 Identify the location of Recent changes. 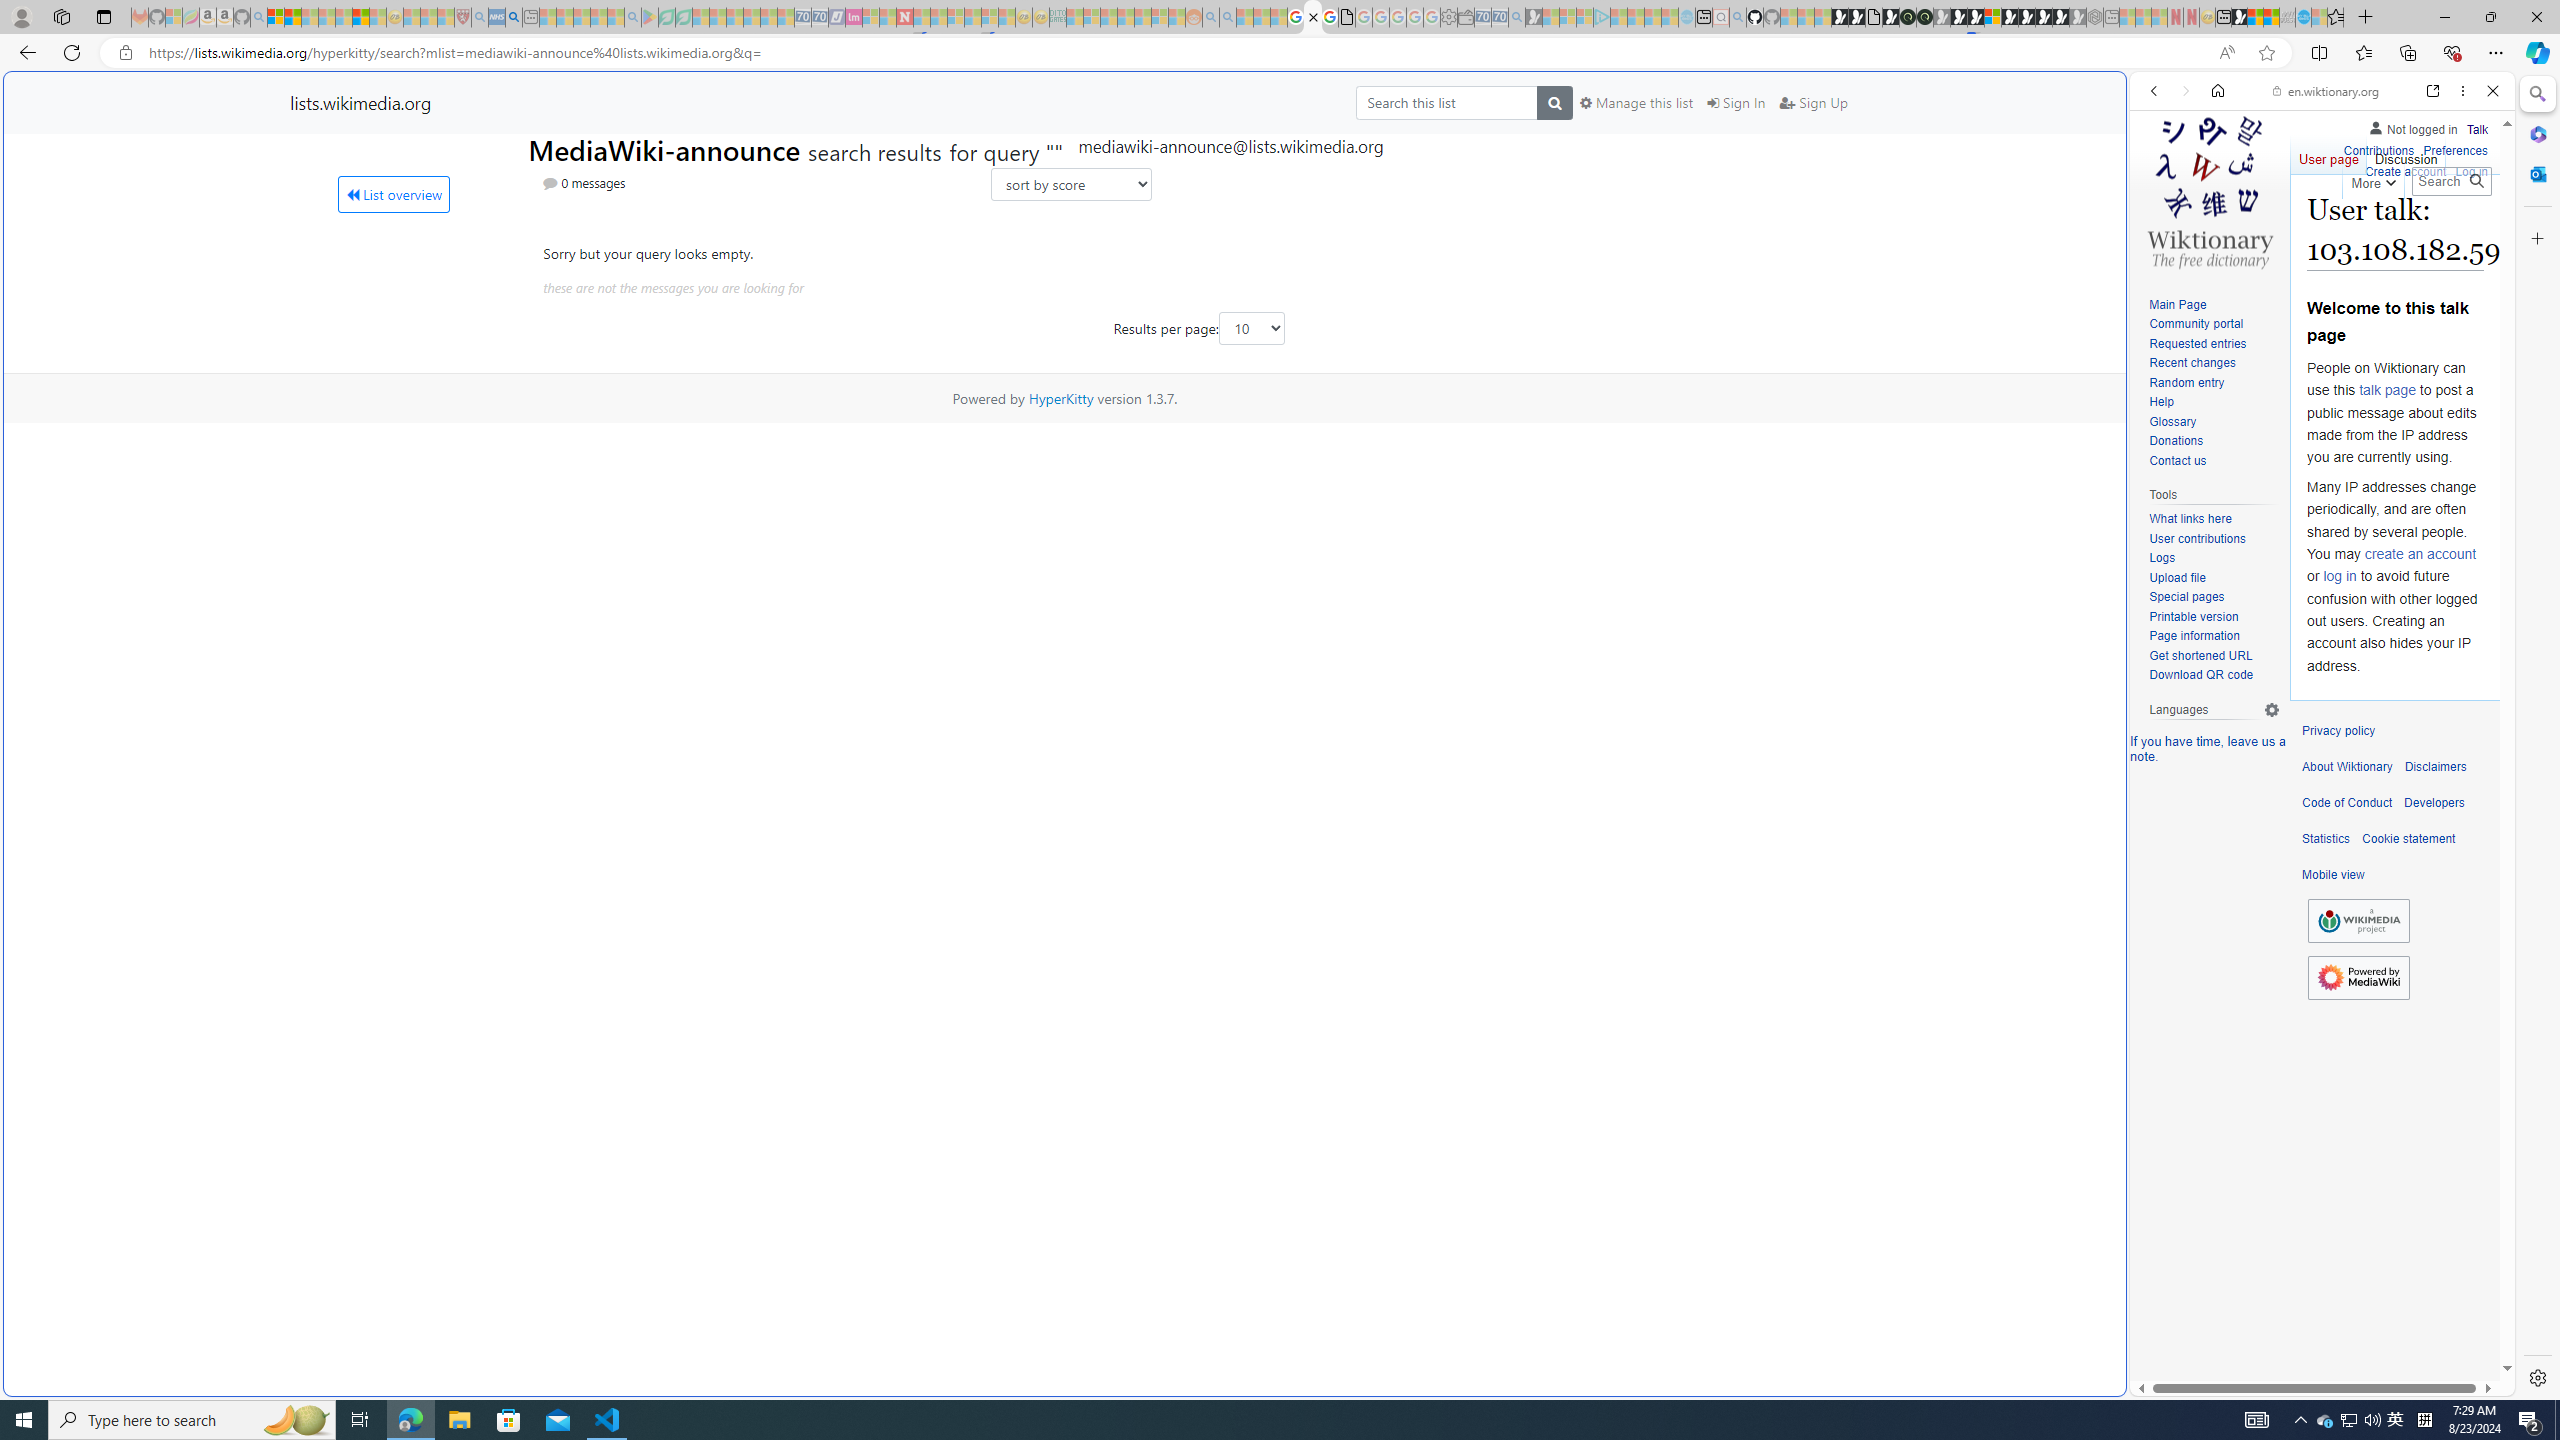
(2190, 363).